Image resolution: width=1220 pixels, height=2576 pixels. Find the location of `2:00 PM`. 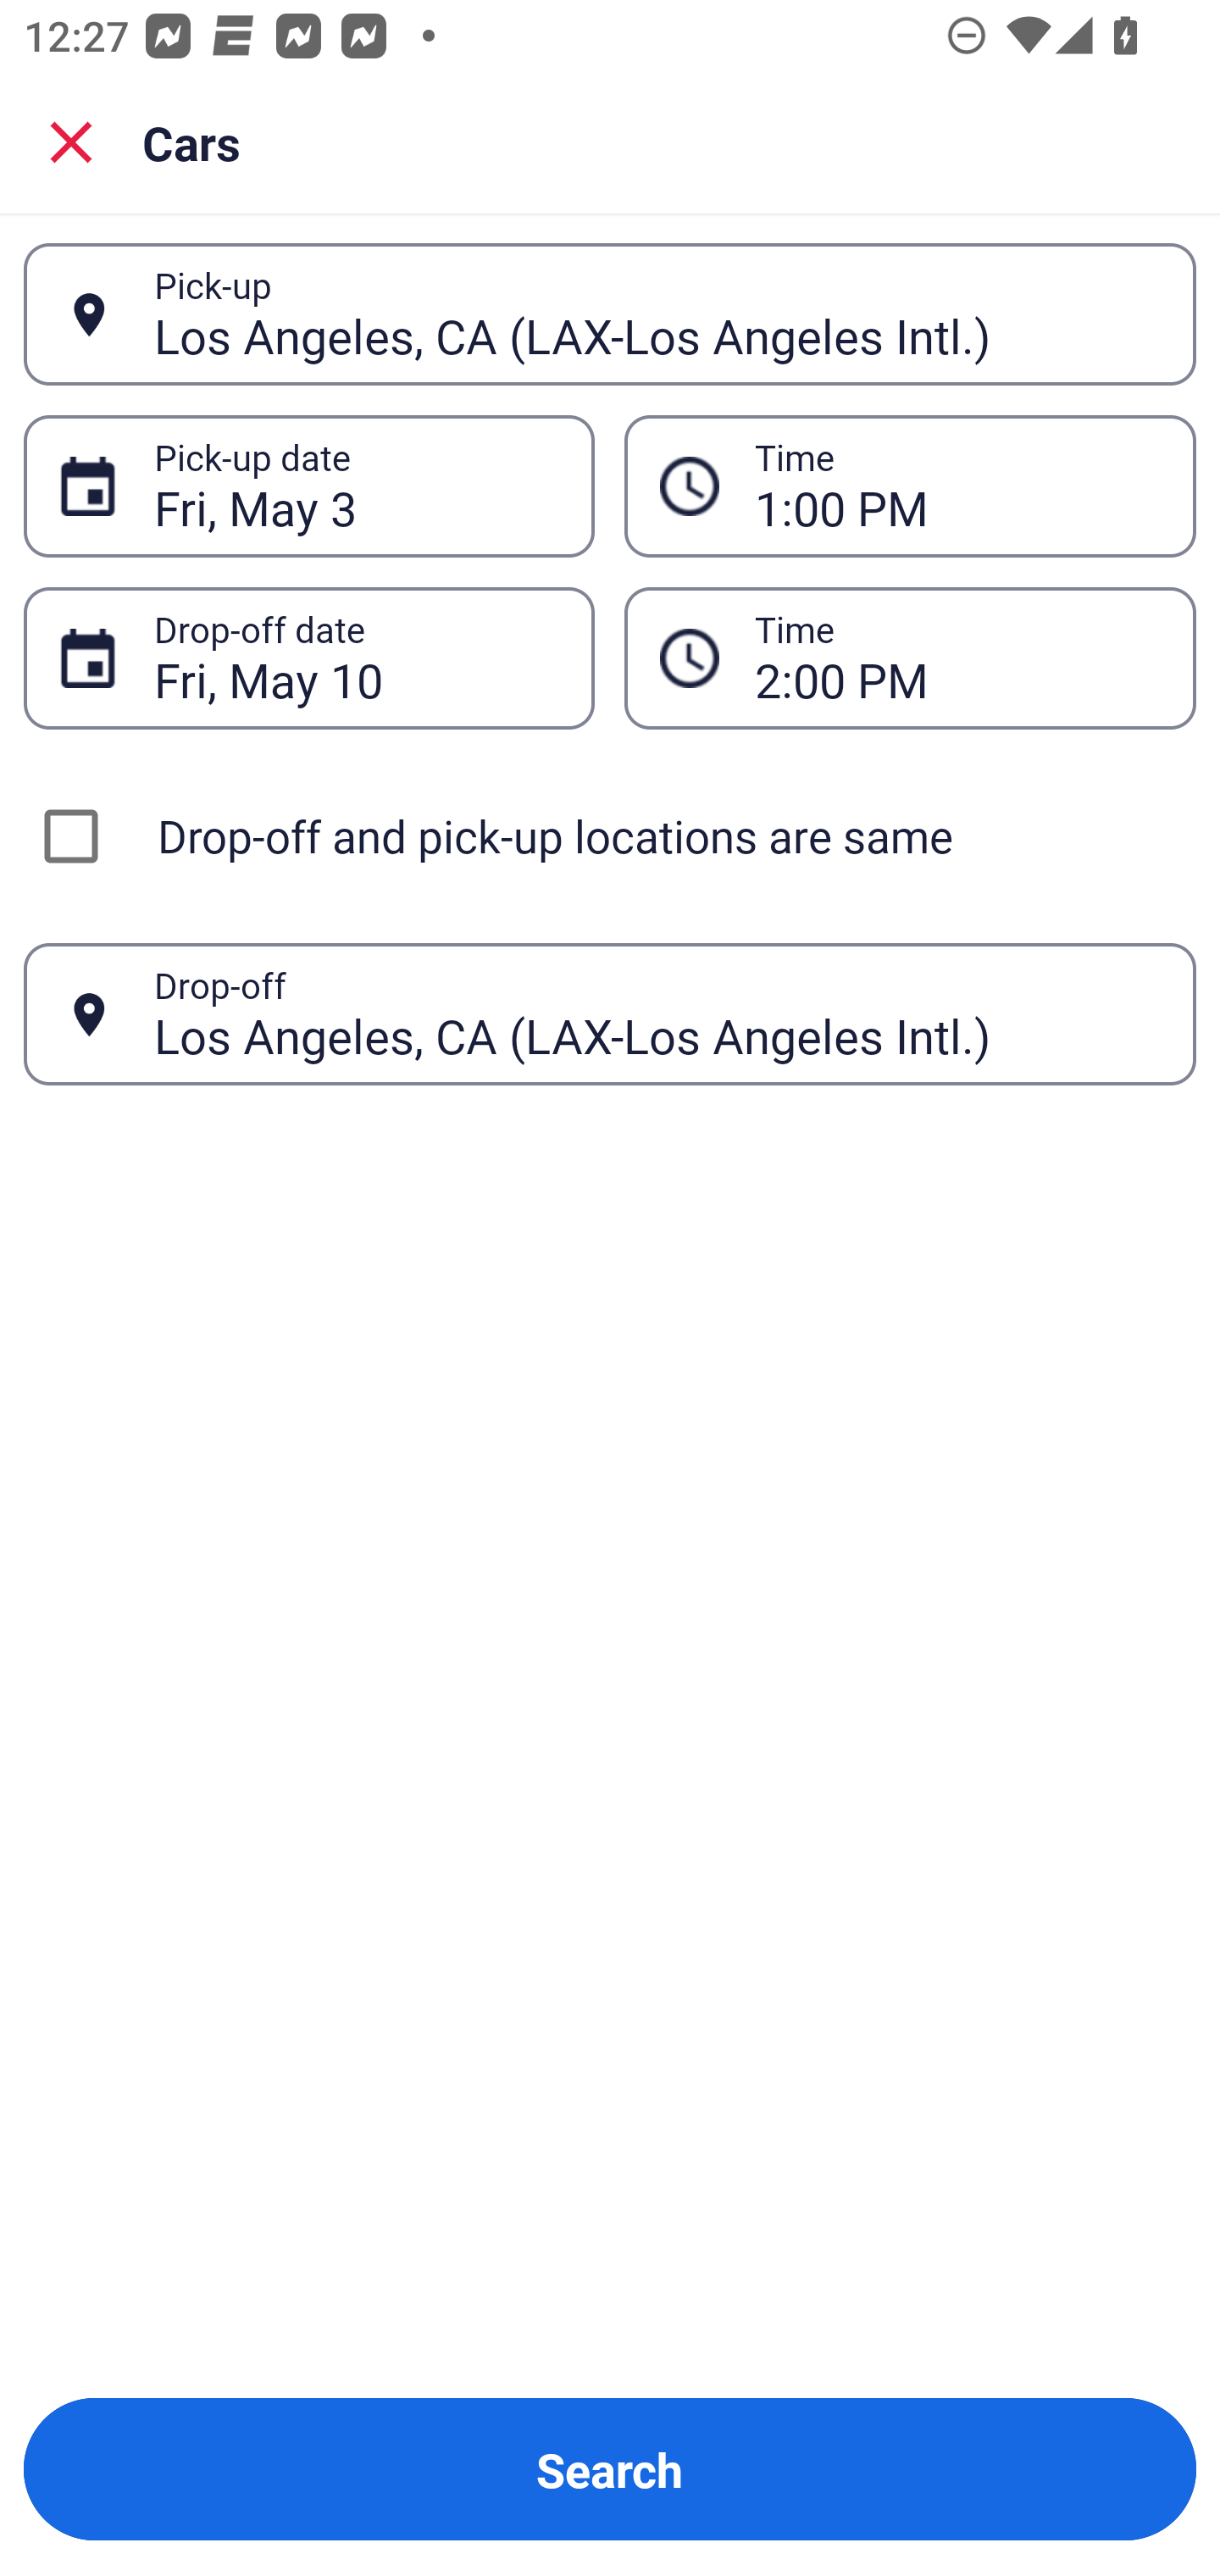

2:00 PM is located at coordinates (910, 658).